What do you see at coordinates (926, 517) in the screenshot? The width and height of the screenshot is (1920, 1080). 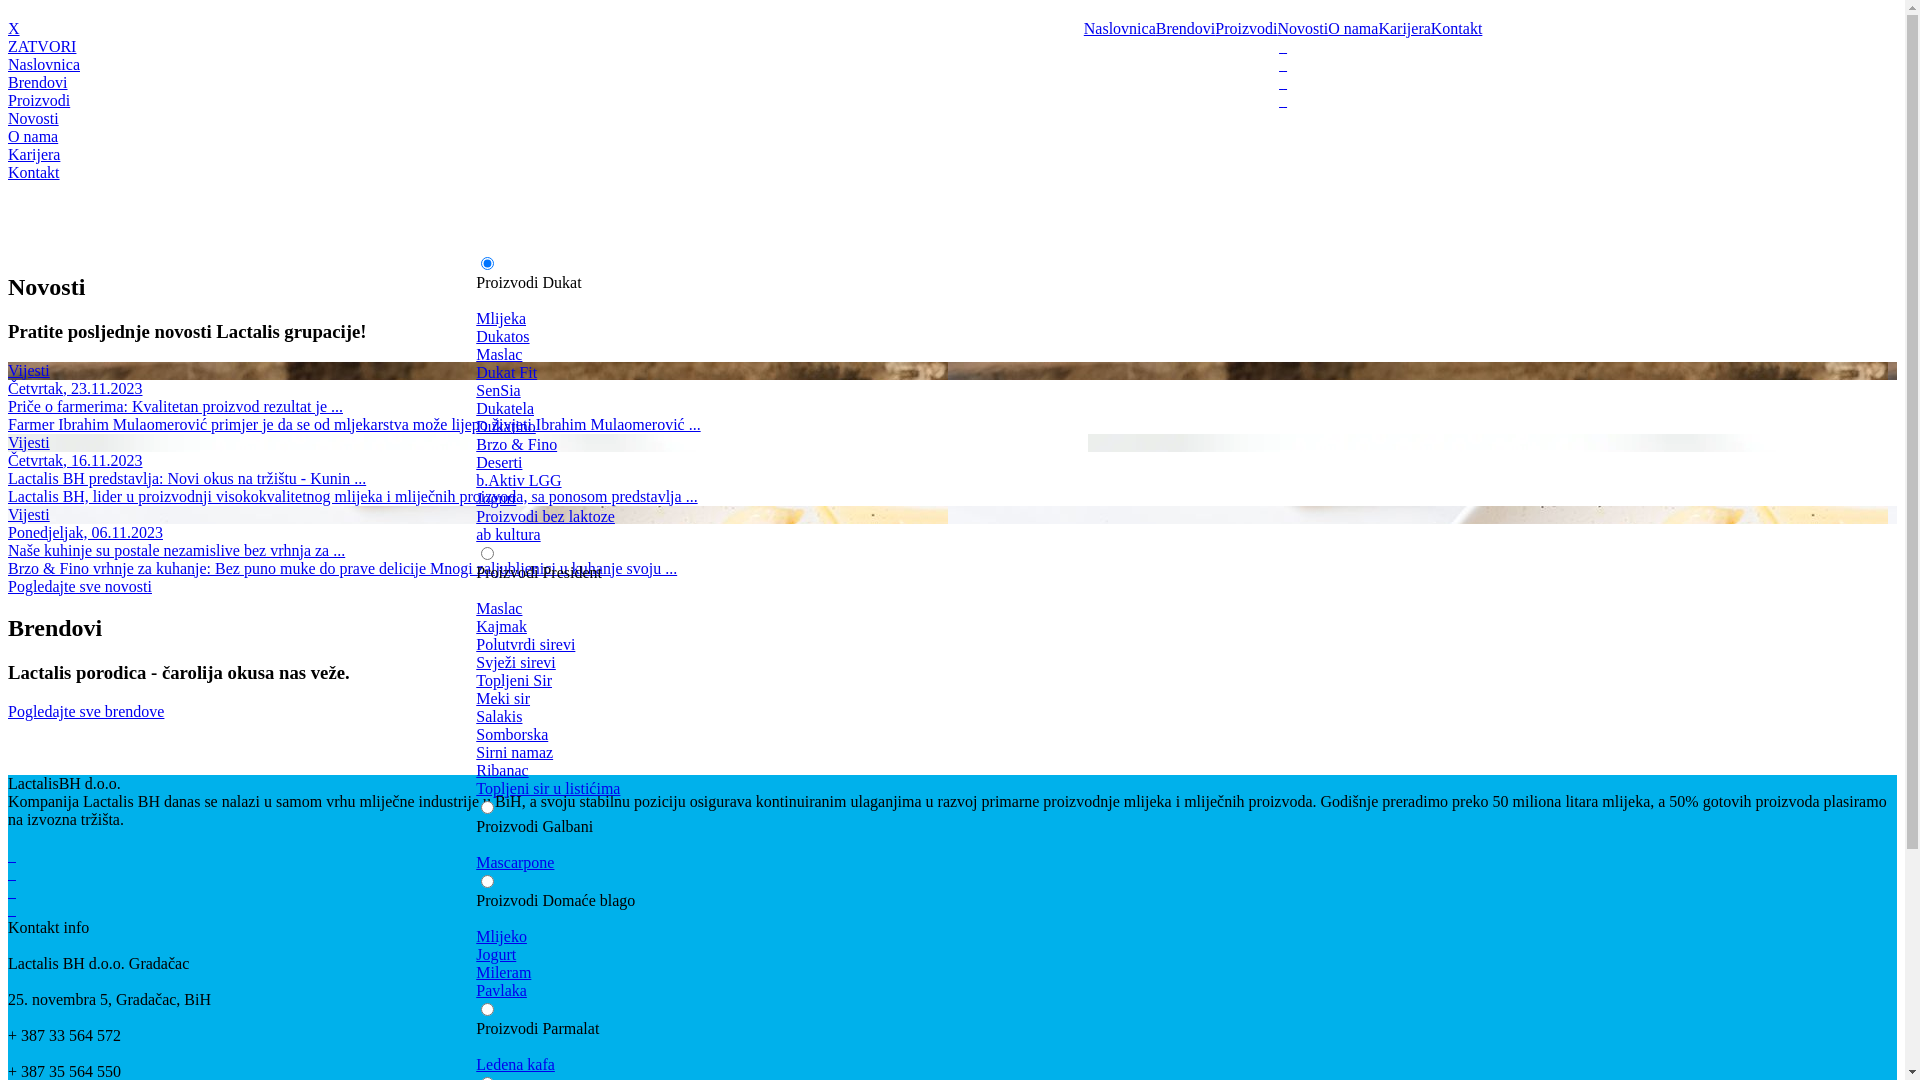 I see `Proizvodi bez laktoze` at bounding box center [926, 517].